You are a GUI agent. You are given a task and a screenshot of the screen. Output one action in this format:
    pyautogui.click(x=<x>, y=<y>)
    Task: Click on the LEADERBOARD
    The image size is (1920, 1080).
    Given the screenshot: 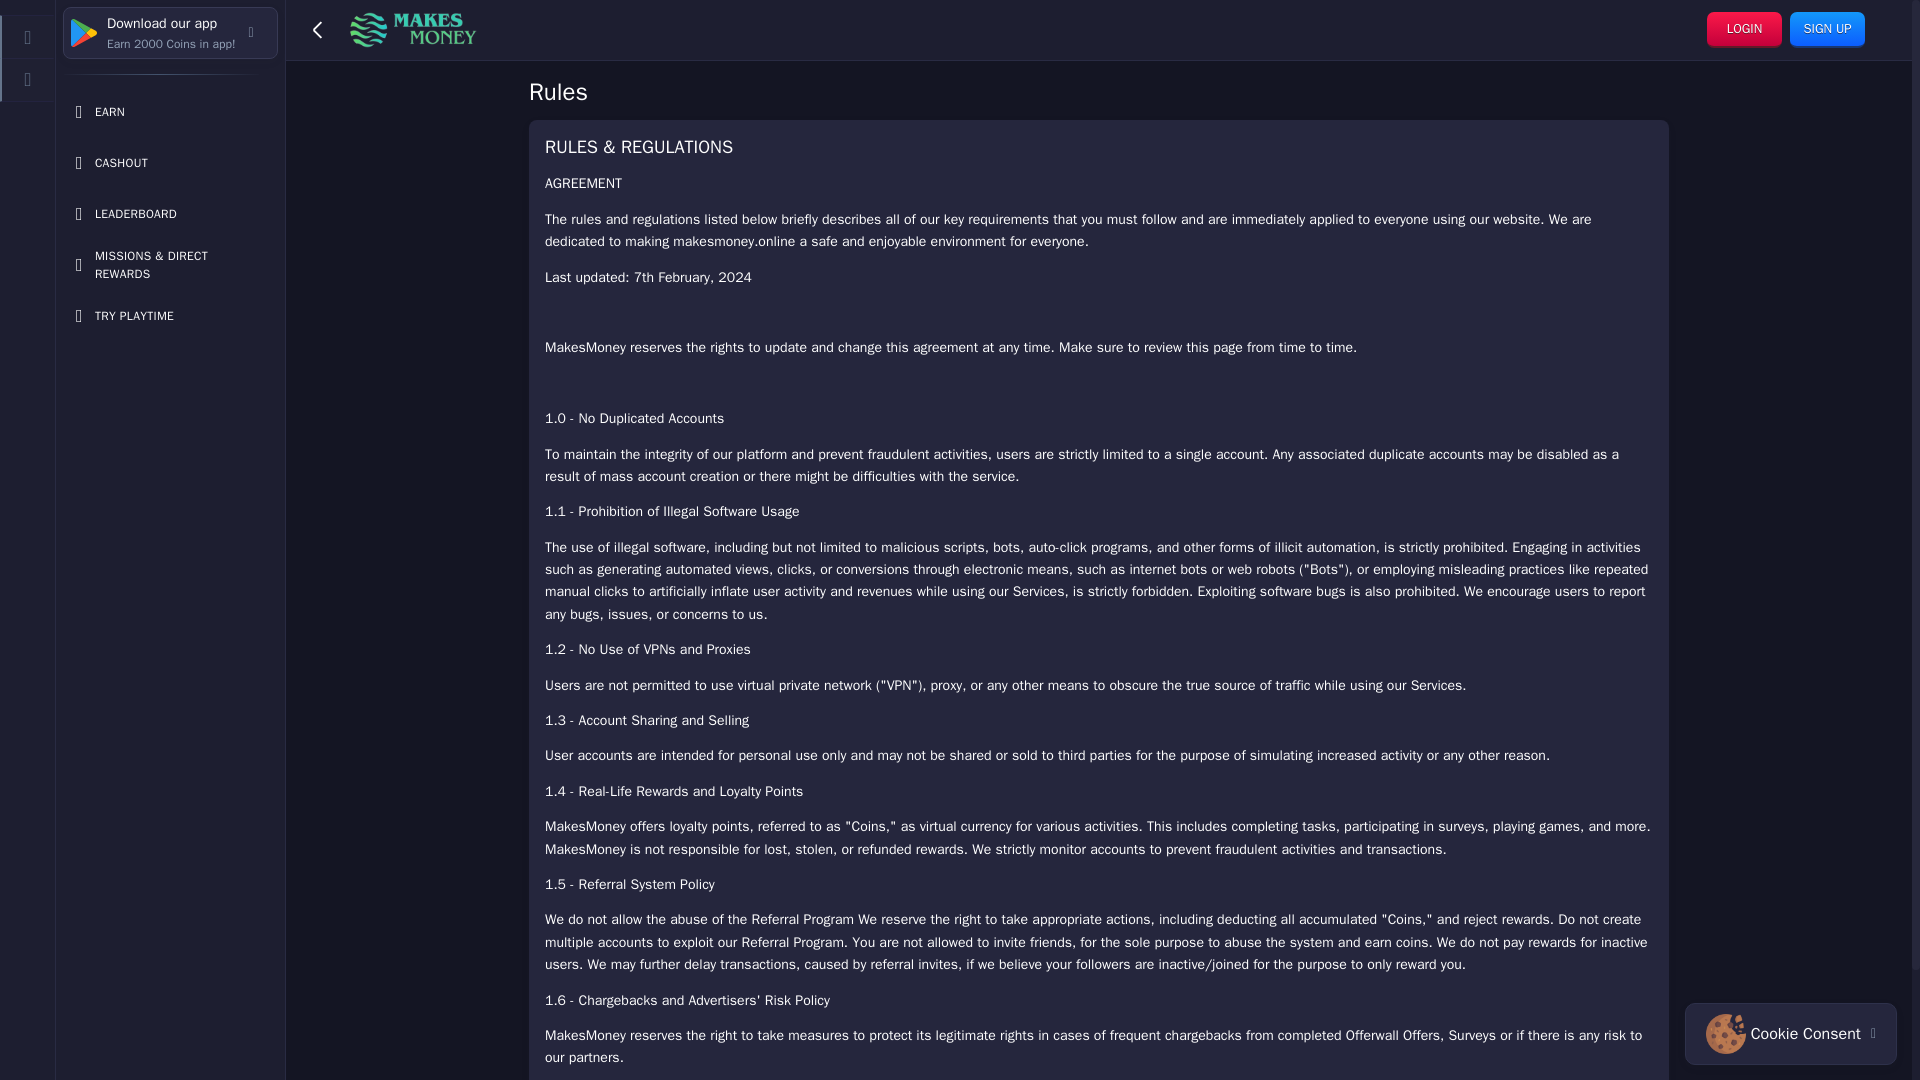 What is the action you would take?
    pyautogui.click(x=170, y=32)
    